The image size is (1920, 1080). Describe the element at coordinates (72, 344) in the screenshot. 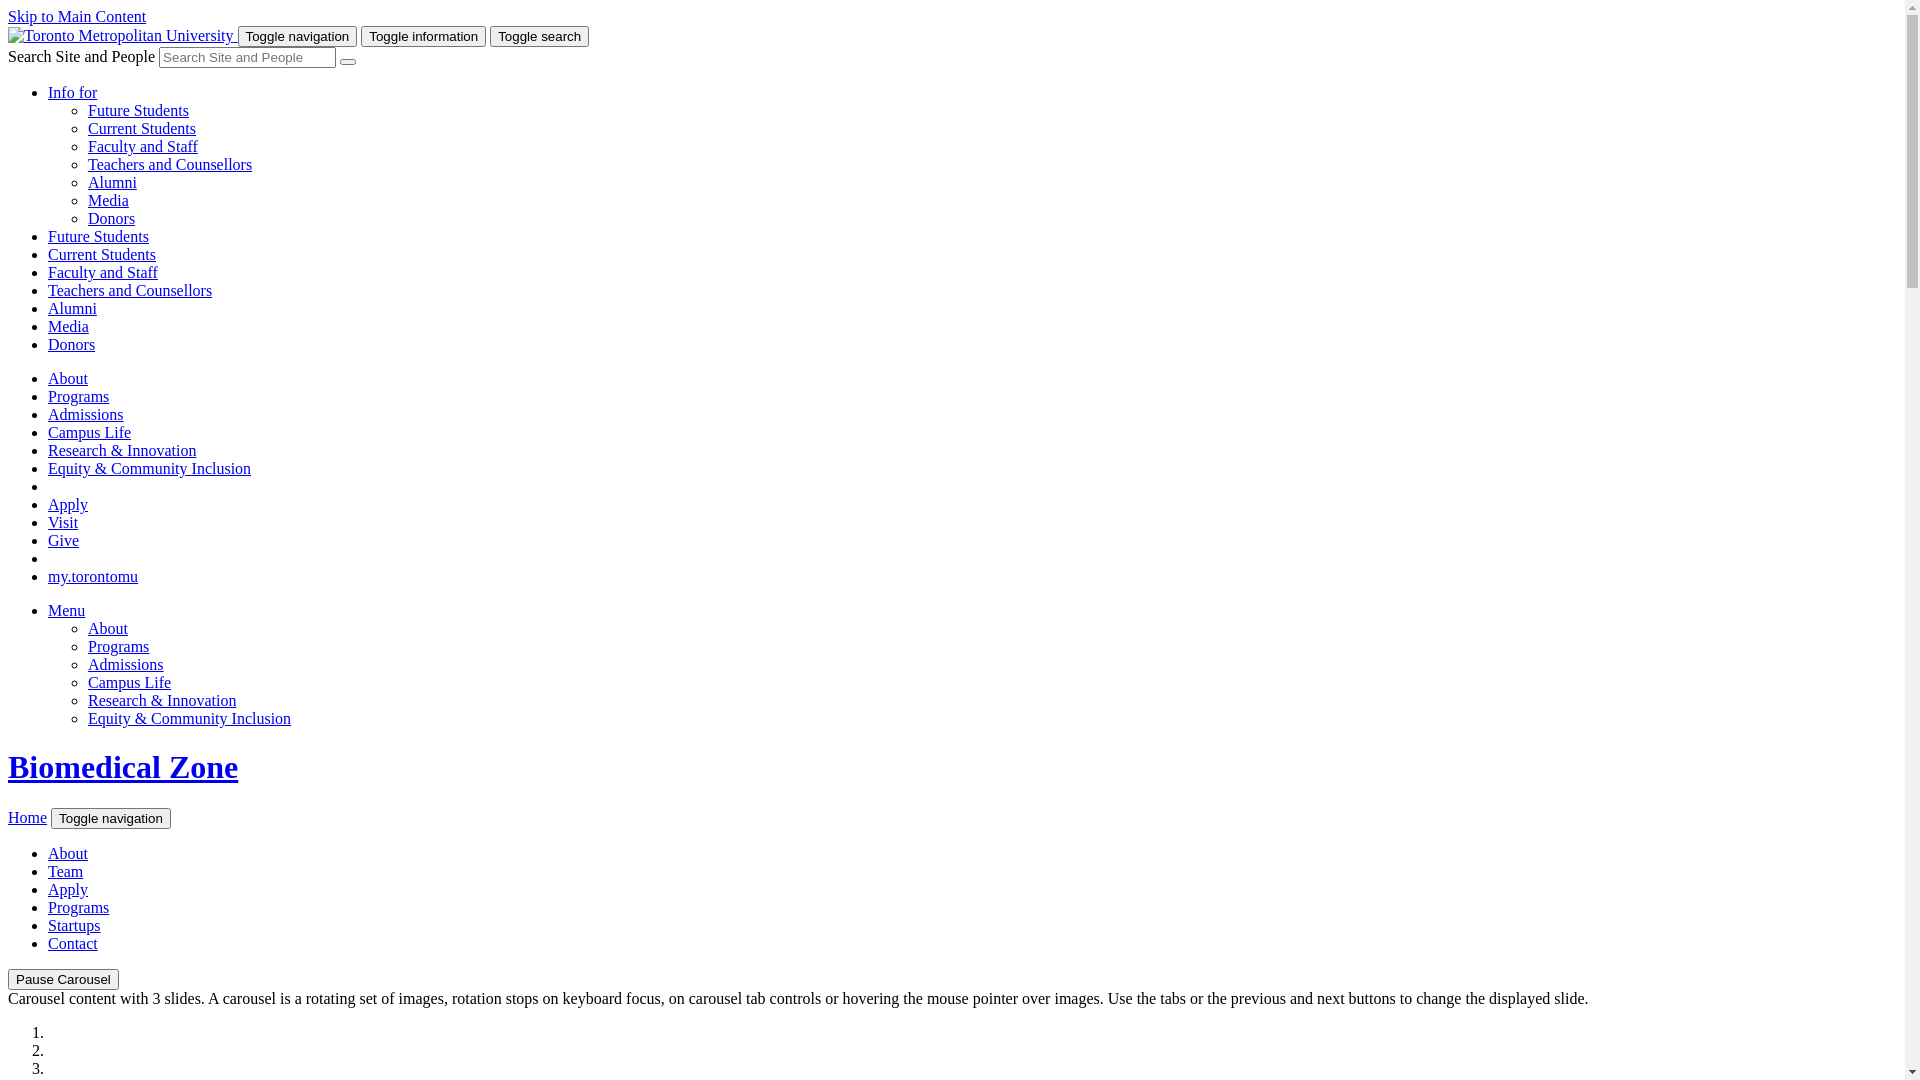

I see `Donors` at that location.